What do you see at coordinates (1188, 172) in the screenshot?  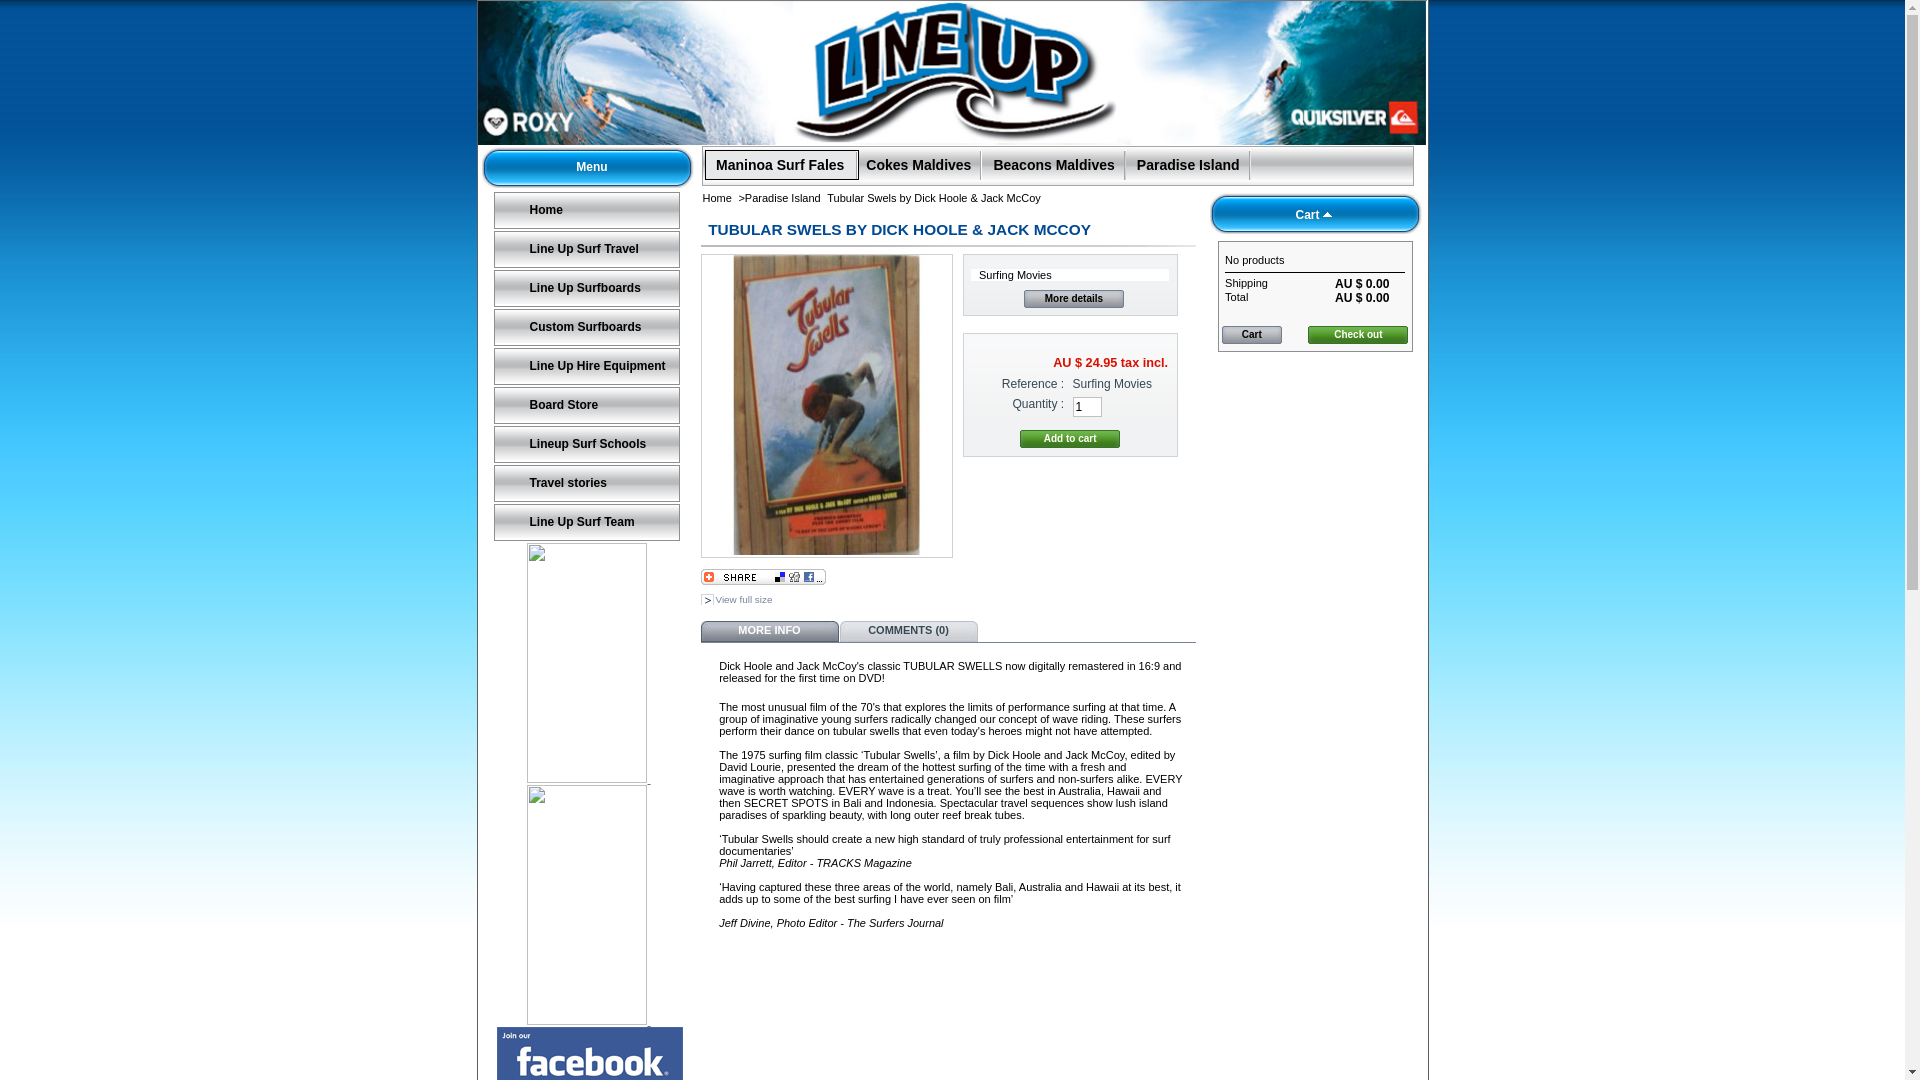 I see `Paradise Island` at bounding box center [1188, 172].